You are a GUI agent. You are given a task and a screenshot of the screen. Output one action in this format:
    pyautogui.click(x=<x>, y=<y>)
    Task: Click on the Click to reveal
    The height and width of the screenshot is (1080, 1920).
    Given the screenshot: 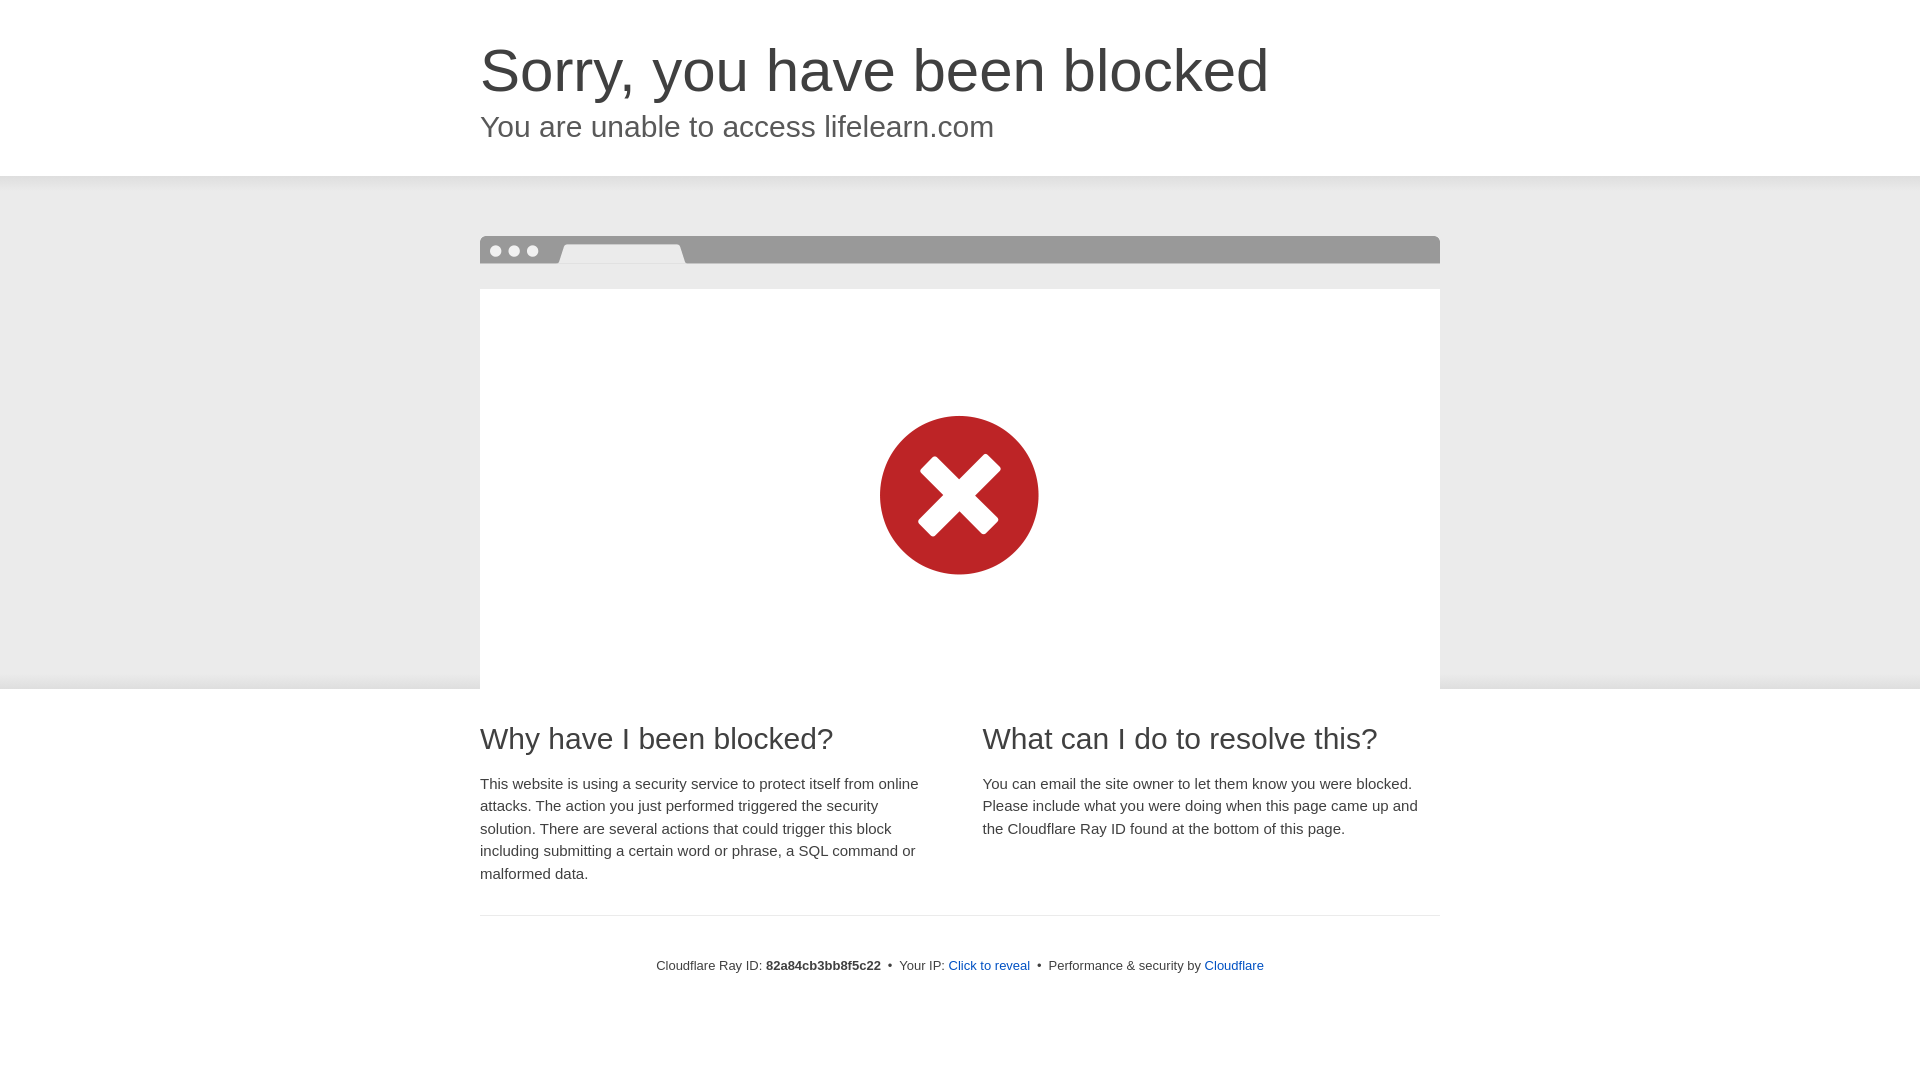 What is the action you would take?
    pyautogui.click(x=990, y=966)
    